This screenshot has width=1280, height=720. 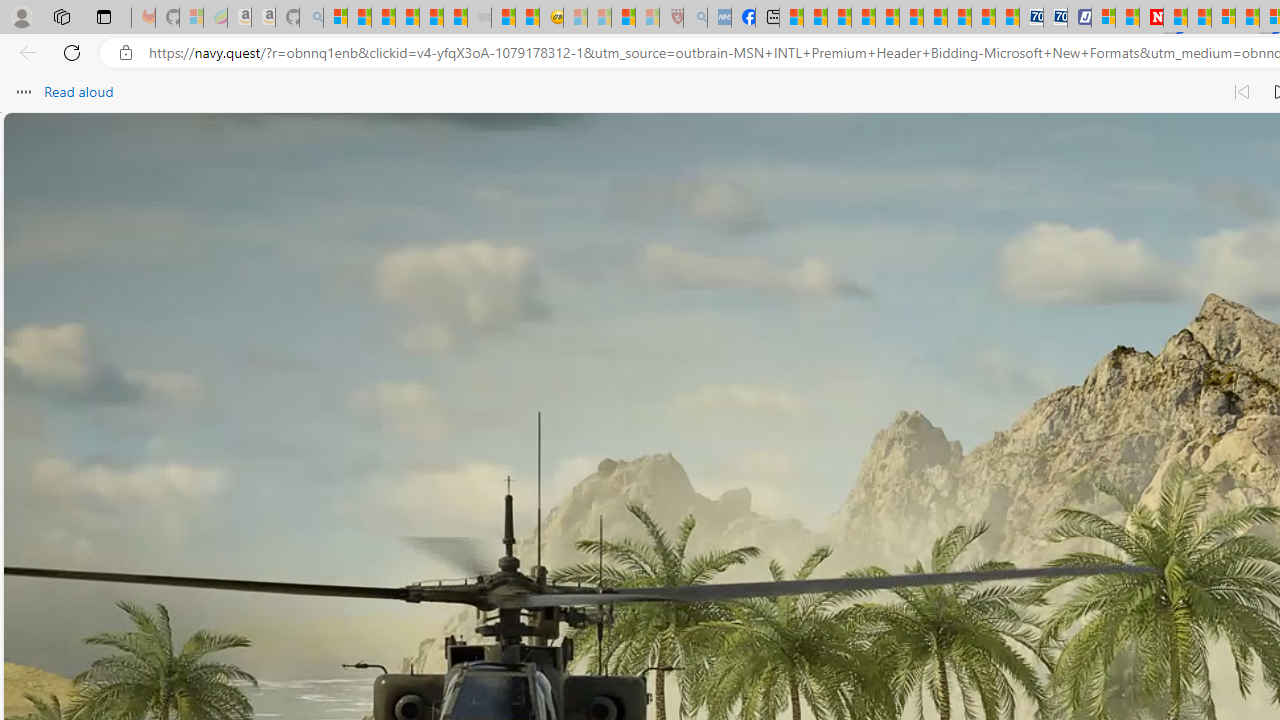 I want to click on 12 Popular Science Lies that Must be Corrected - Sleeping, so click(x=648, y=18).